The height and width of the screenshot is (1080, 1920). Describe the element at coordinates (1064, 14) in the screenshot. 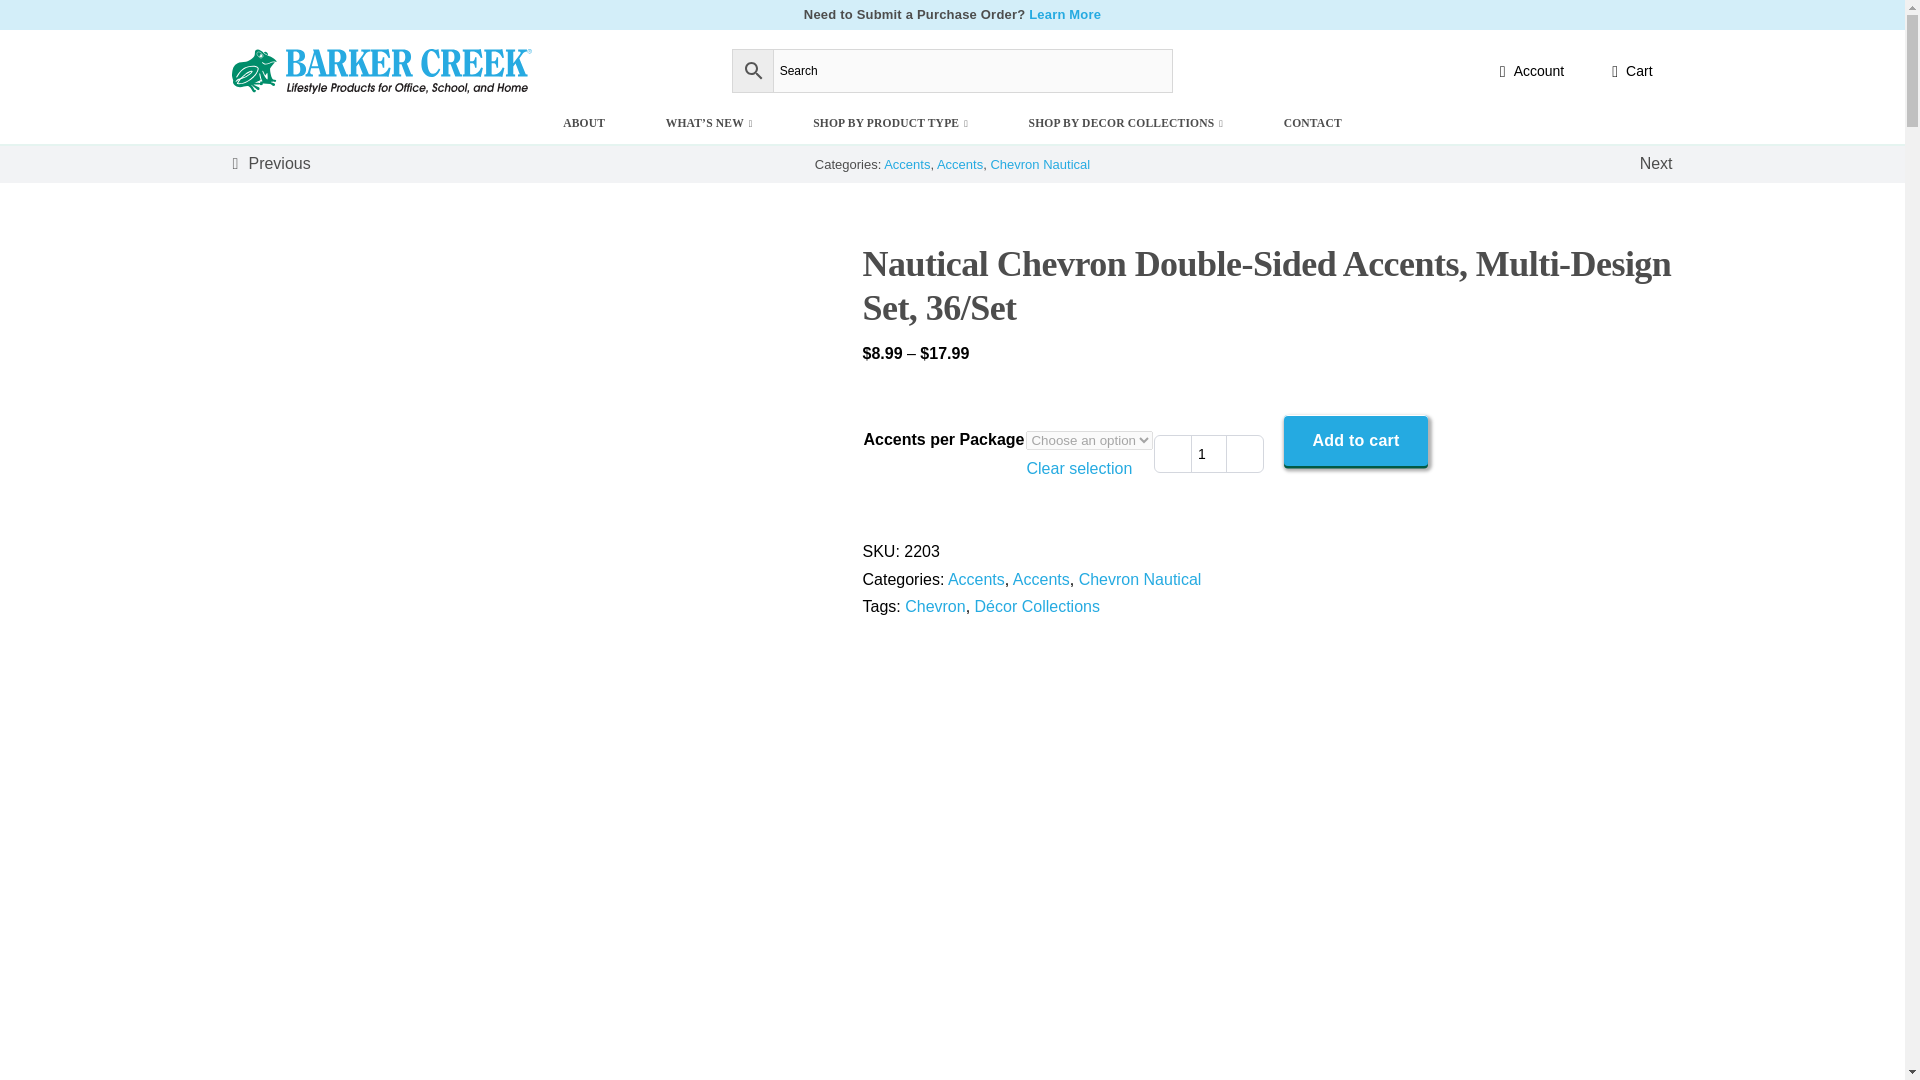

I see `Learn More` at that location.